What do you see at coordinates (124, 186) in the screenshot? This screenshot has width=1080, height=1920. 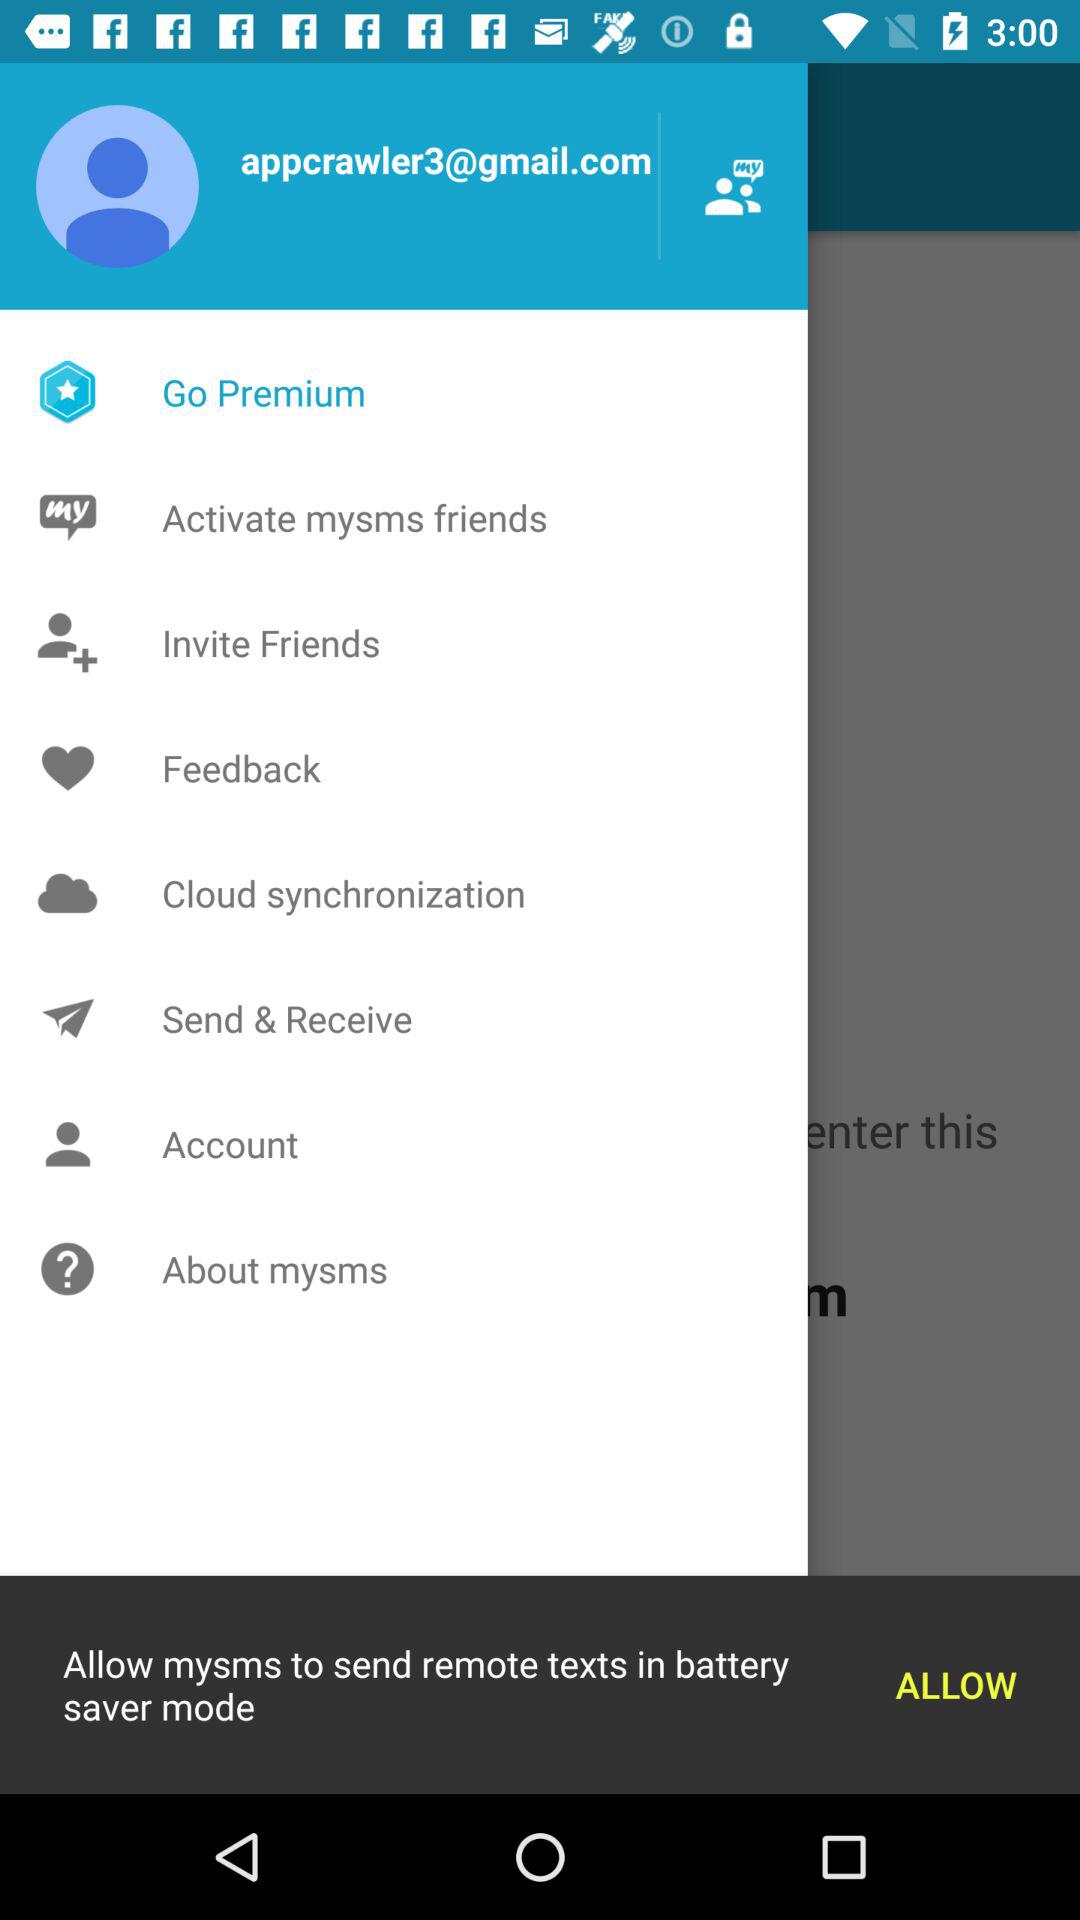 I see `click on the user icon` at bounding box center [124, 186].